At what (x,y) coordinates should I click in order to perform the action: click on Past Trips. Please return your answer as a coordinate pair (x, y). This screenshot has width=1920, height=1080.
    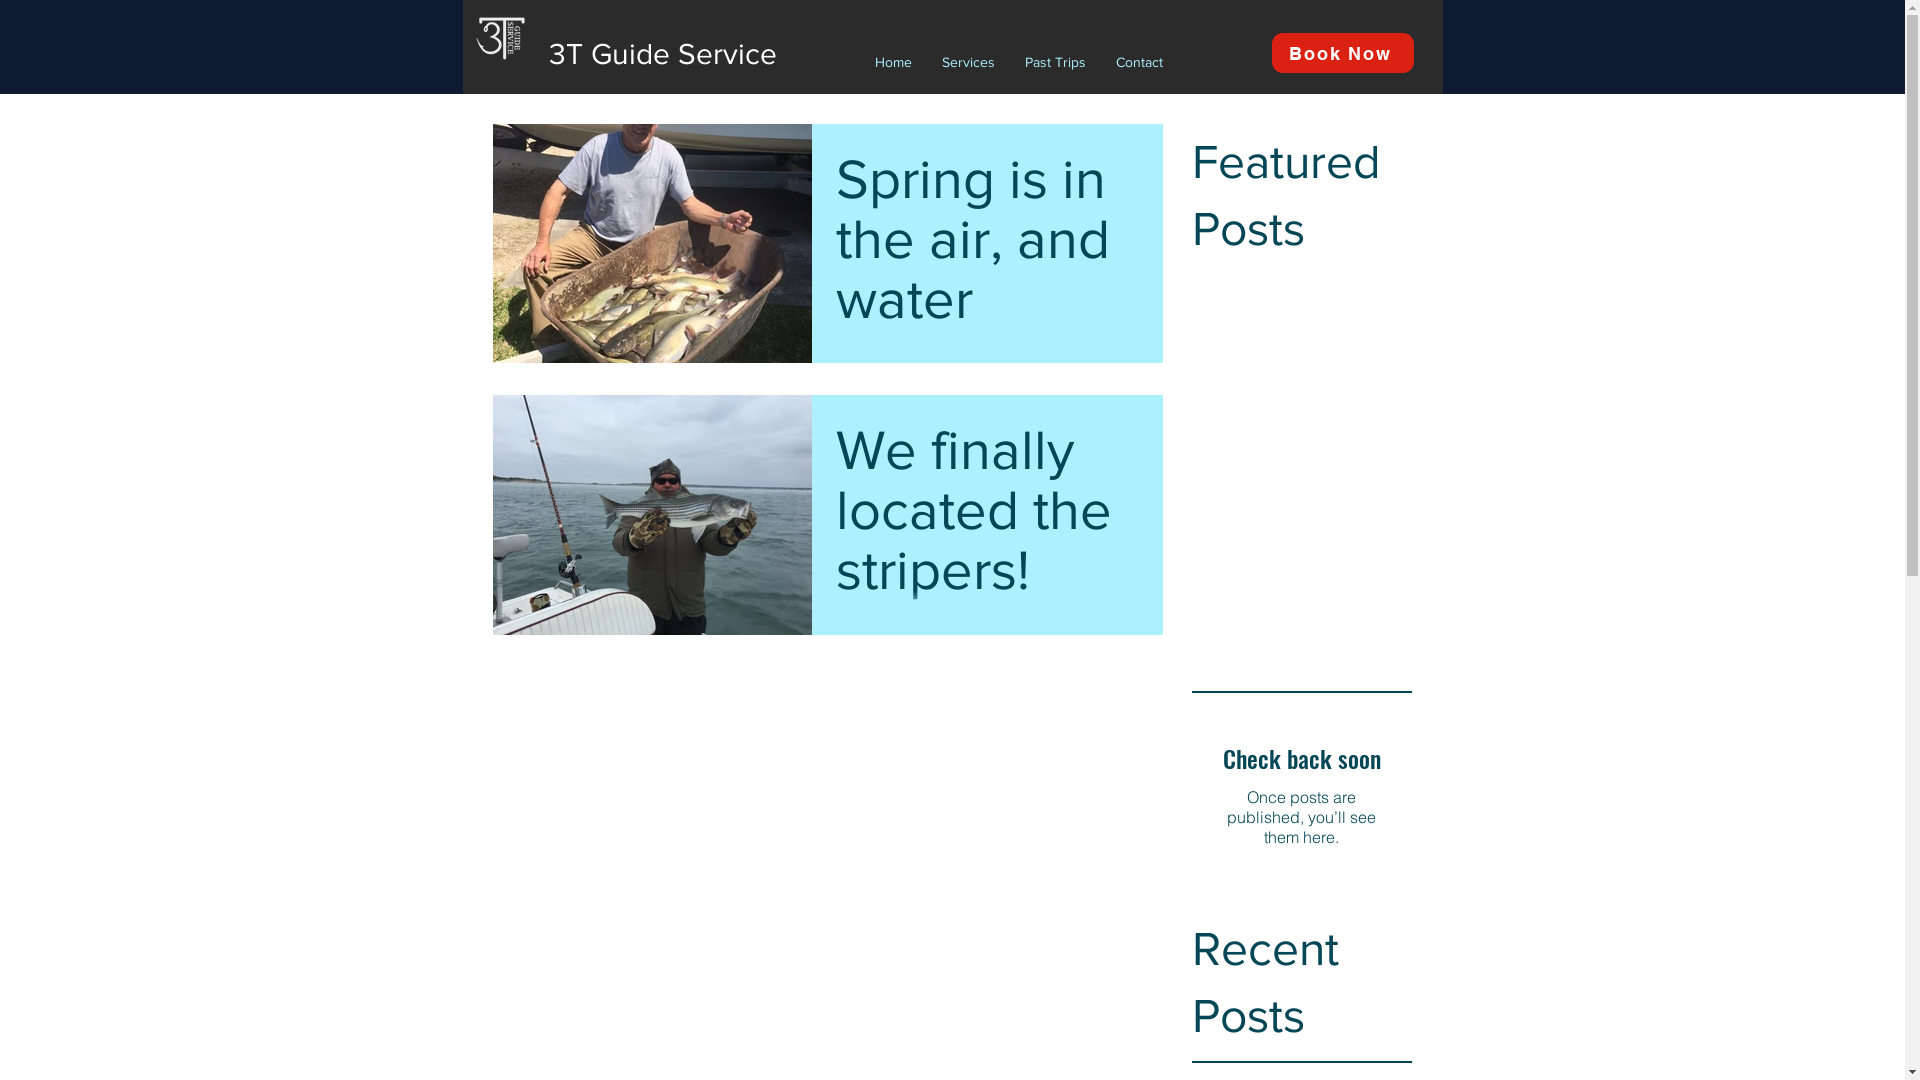
    Looking at the image, I should click on (1055, 62).